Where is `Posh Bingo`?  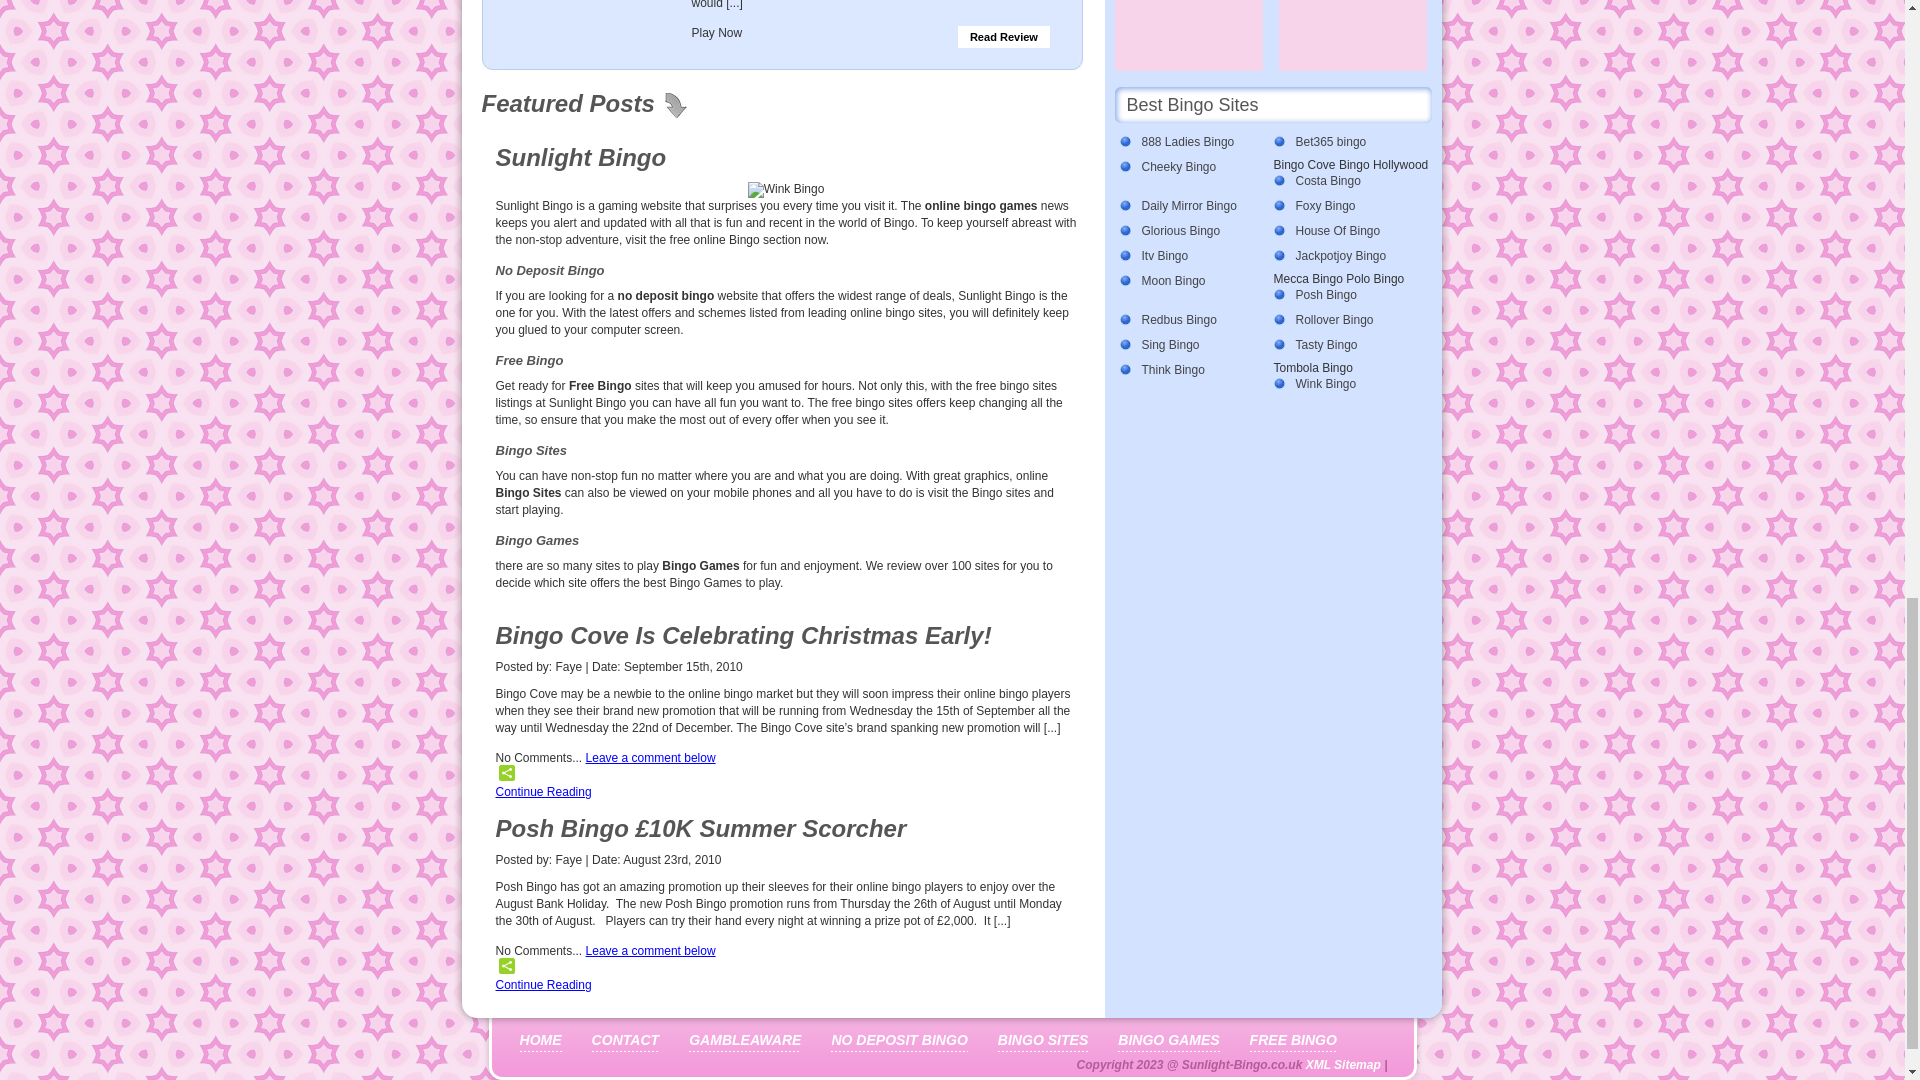 Posh Bingo is located at coordinates (1345, 295).